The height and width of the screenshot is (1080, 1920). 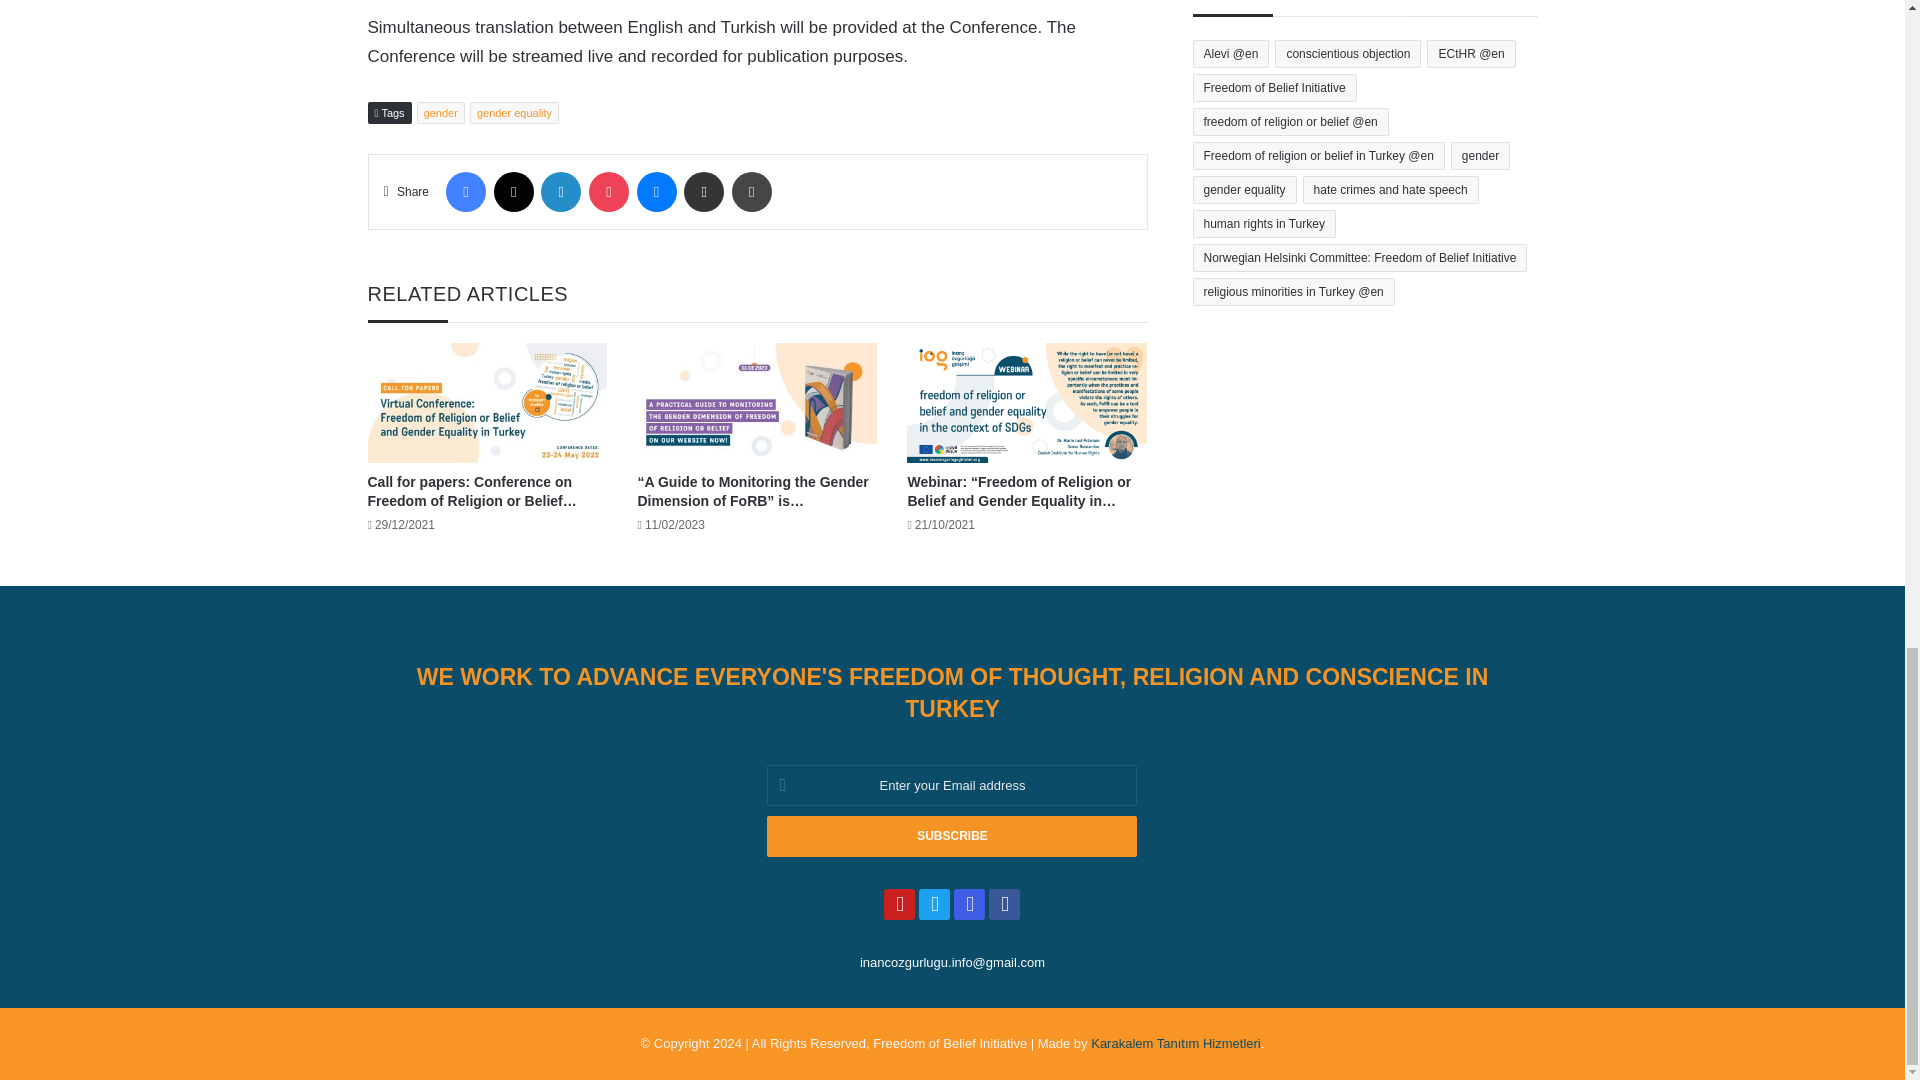 What do you see at coordinates (465, 191) in the screenshot?
I see `Facebook` at bounding box center [465, 191].